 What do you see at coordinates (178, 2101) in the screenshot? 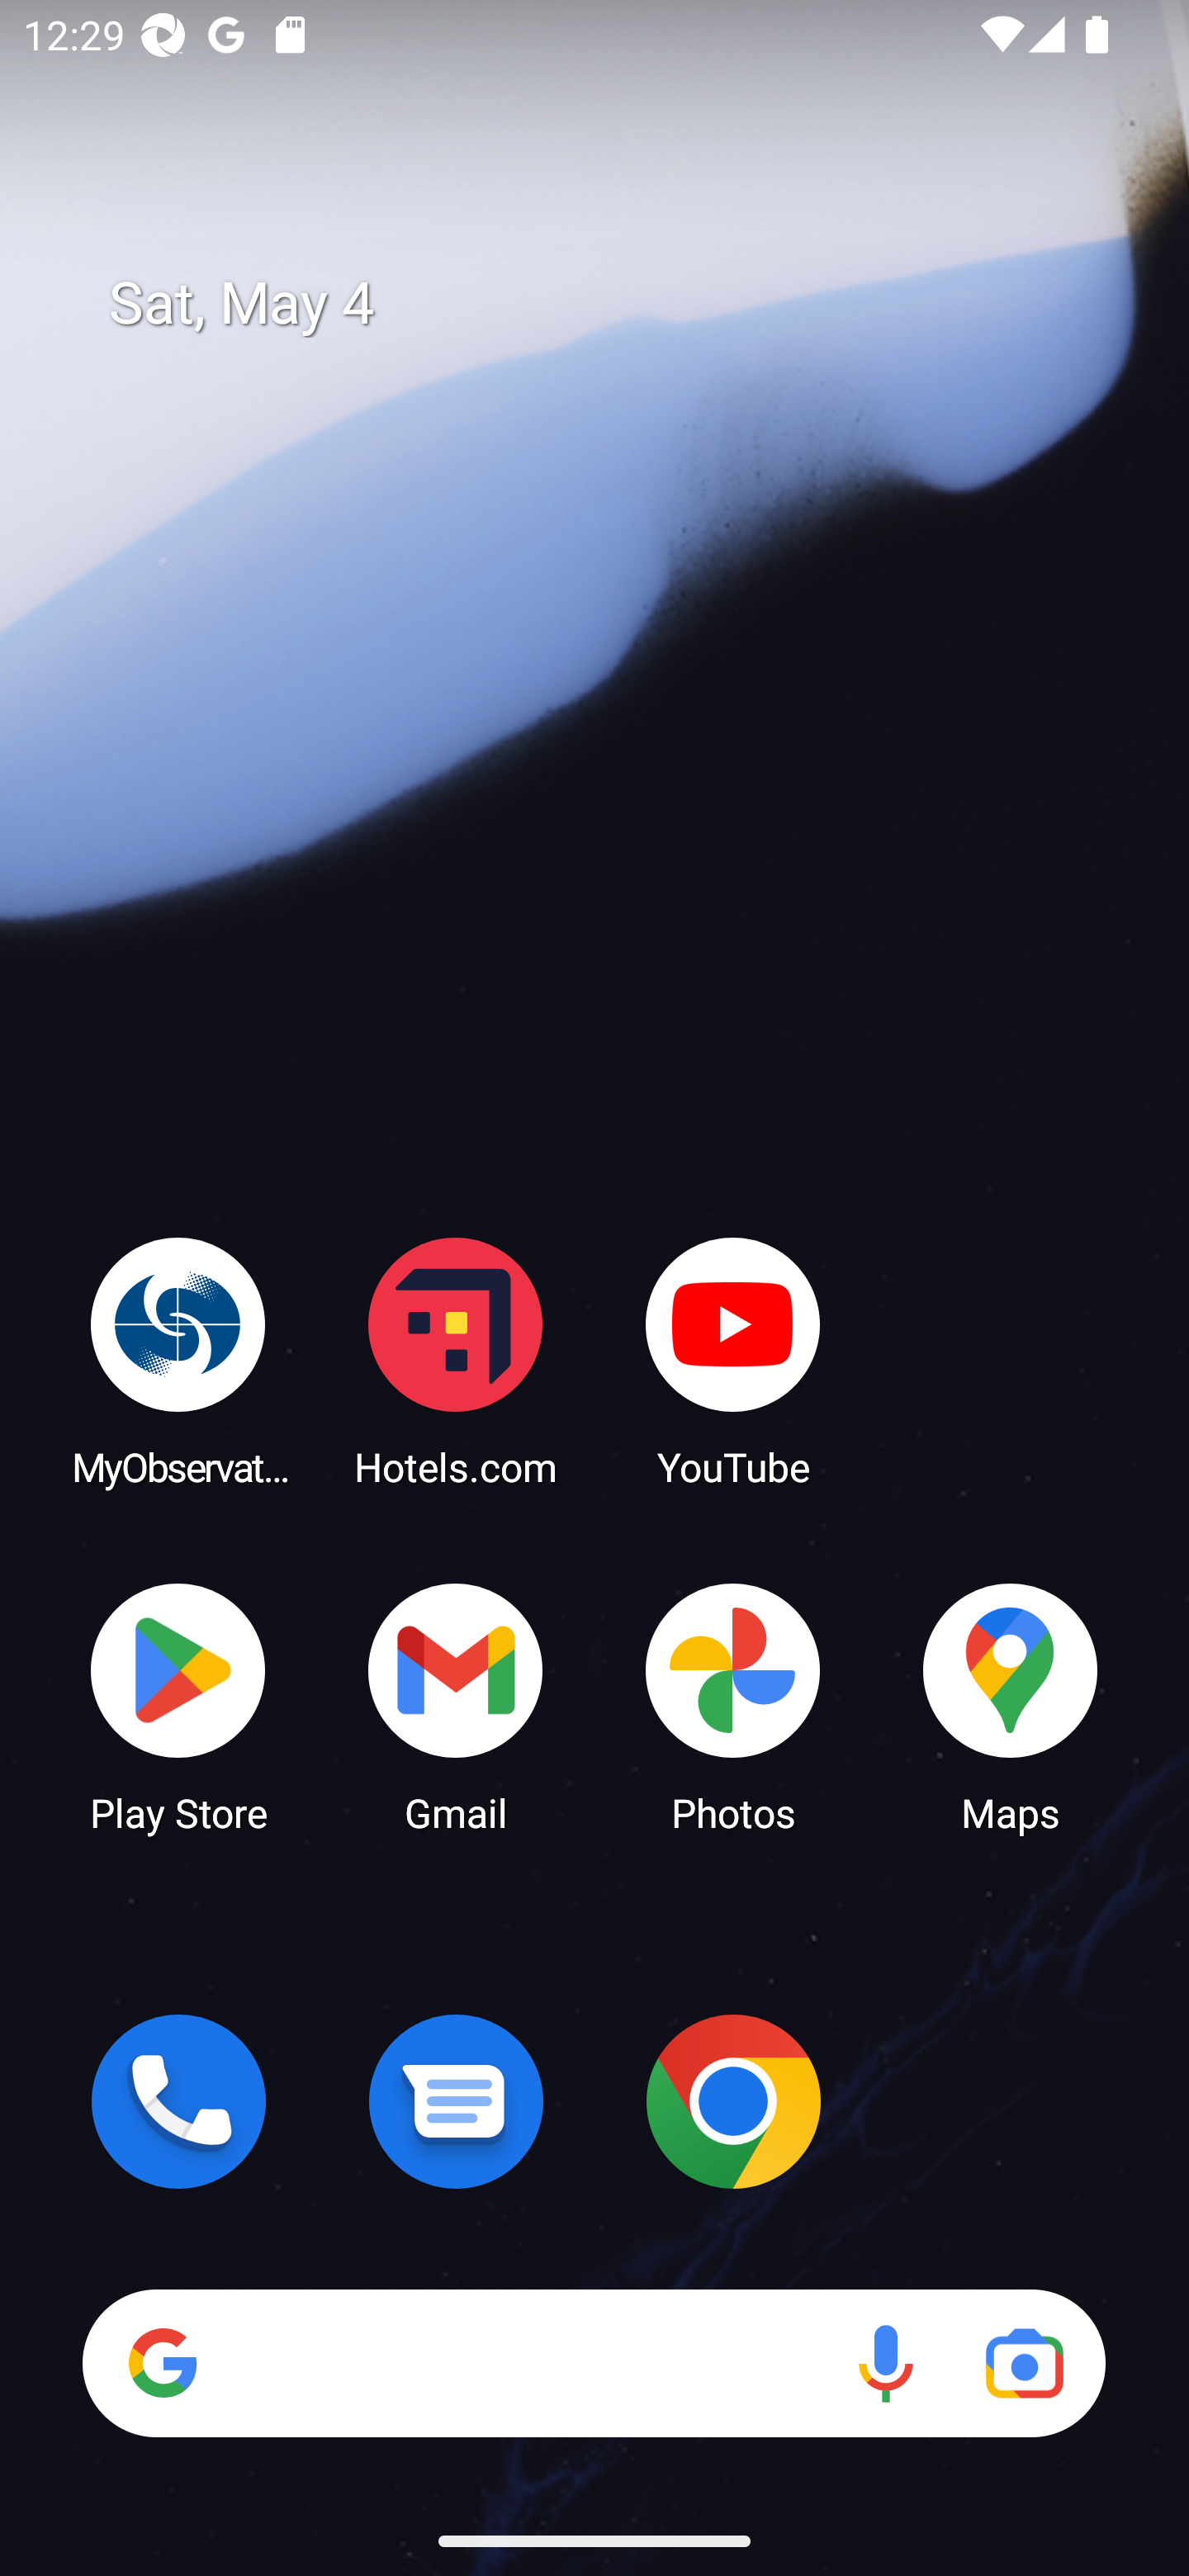
I see `Phone` at bounding box center [178, 2101].